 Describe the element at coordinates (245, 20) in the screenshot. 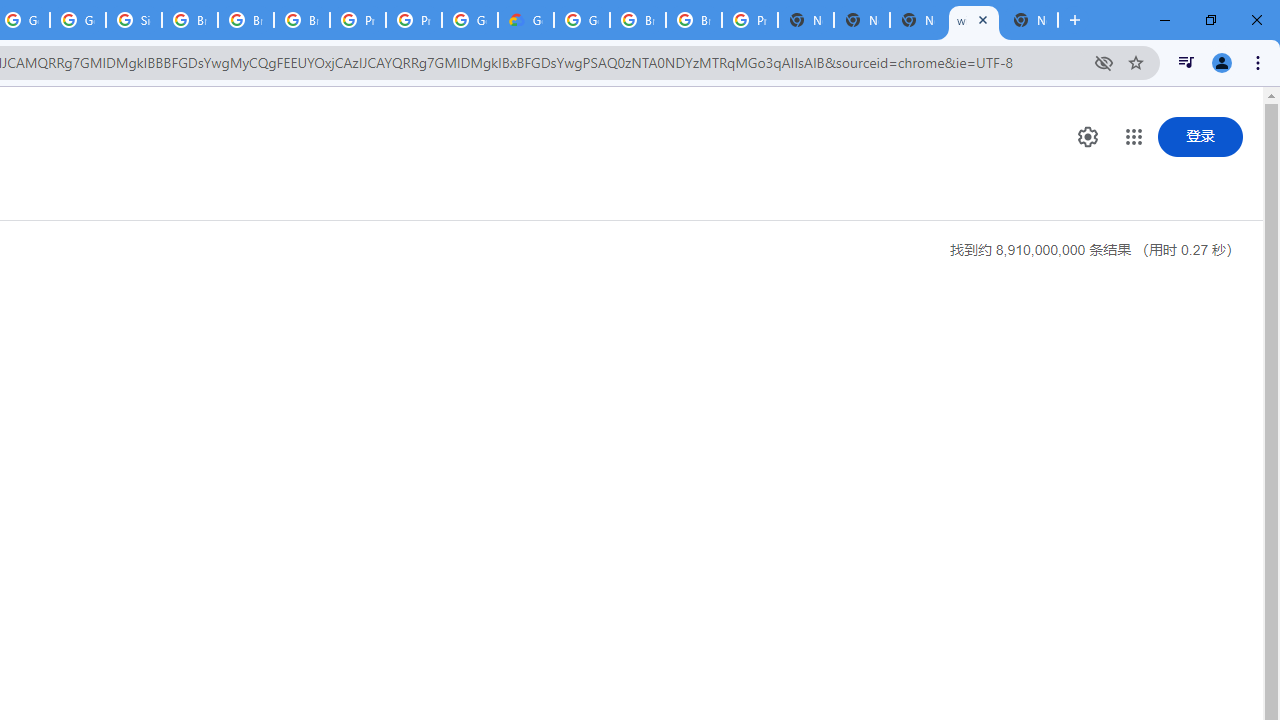

I see `Browse Chrome as a guest - Computer - Google Chrome Help` at that location.